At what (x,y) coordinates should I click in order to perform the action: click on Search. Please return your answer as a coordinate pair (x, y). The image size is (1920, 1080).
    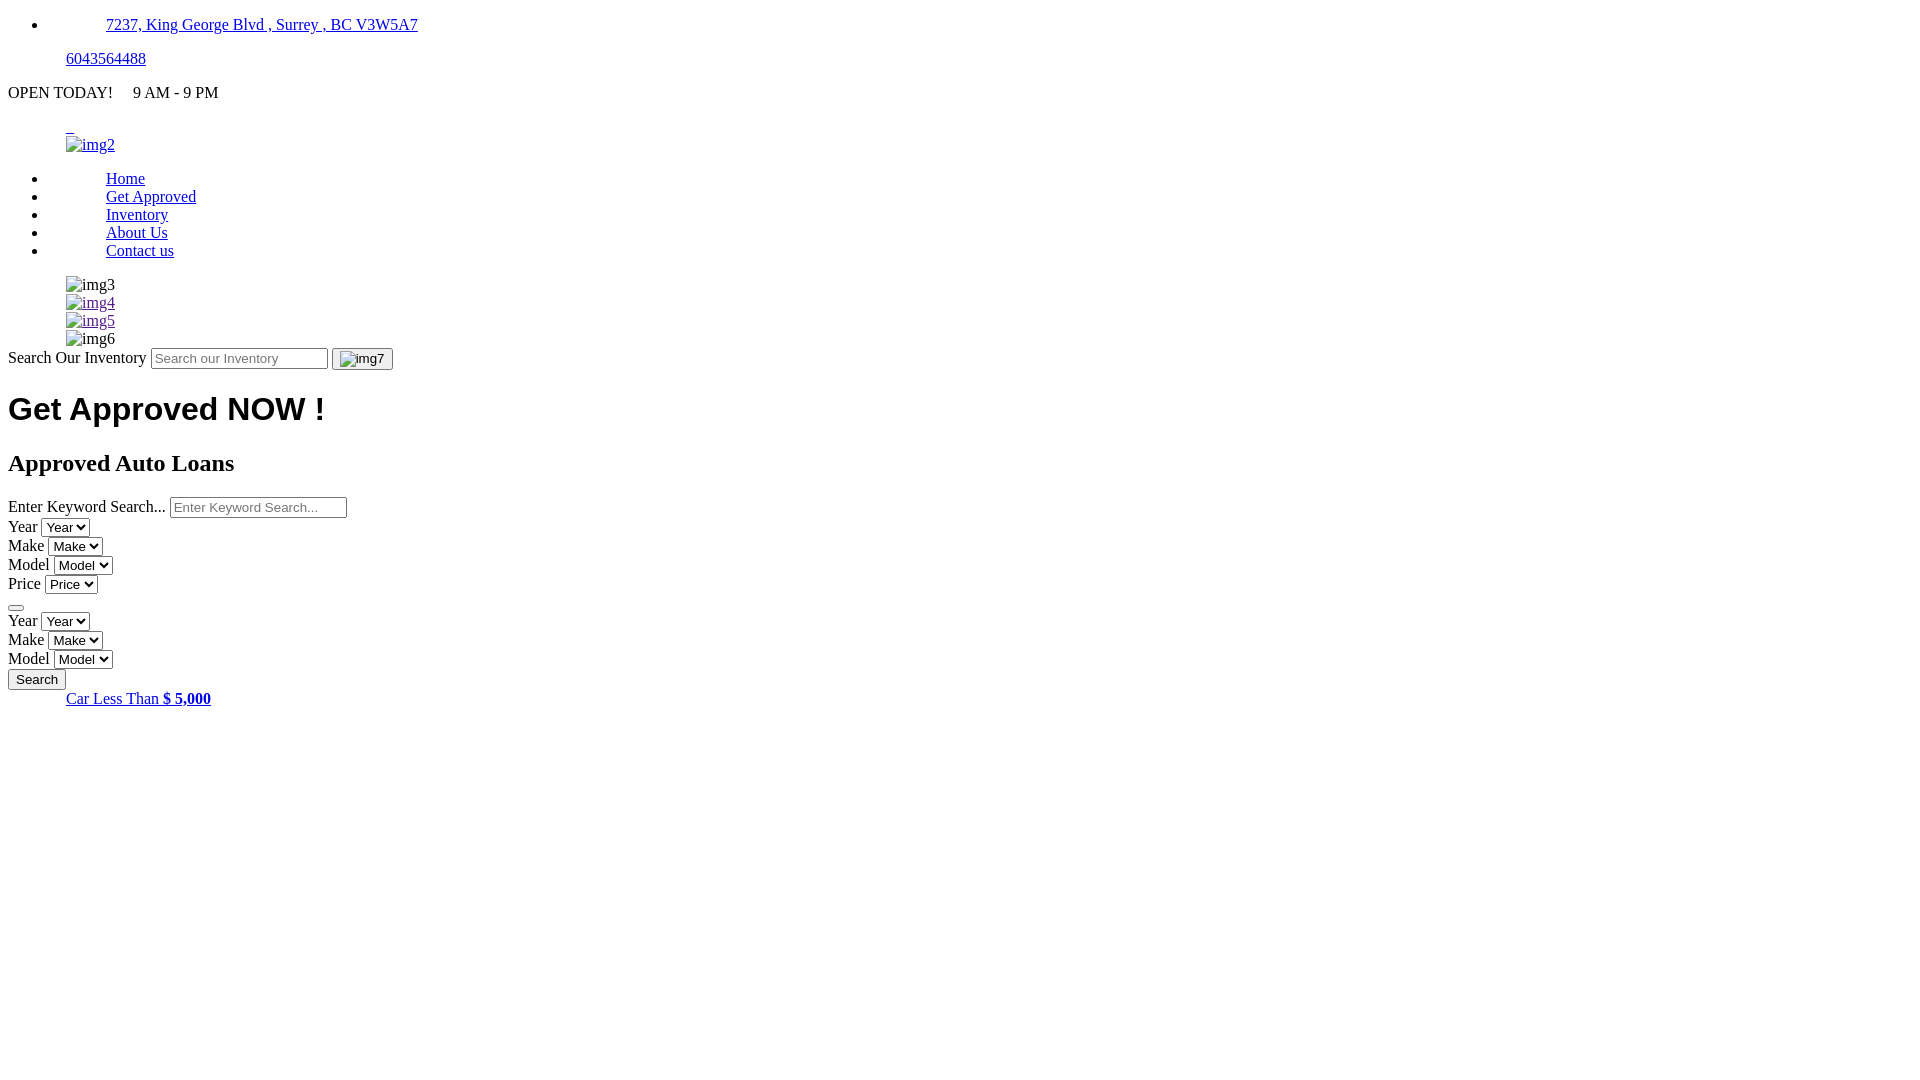
    Looking at the image, I should click on (37, 680).